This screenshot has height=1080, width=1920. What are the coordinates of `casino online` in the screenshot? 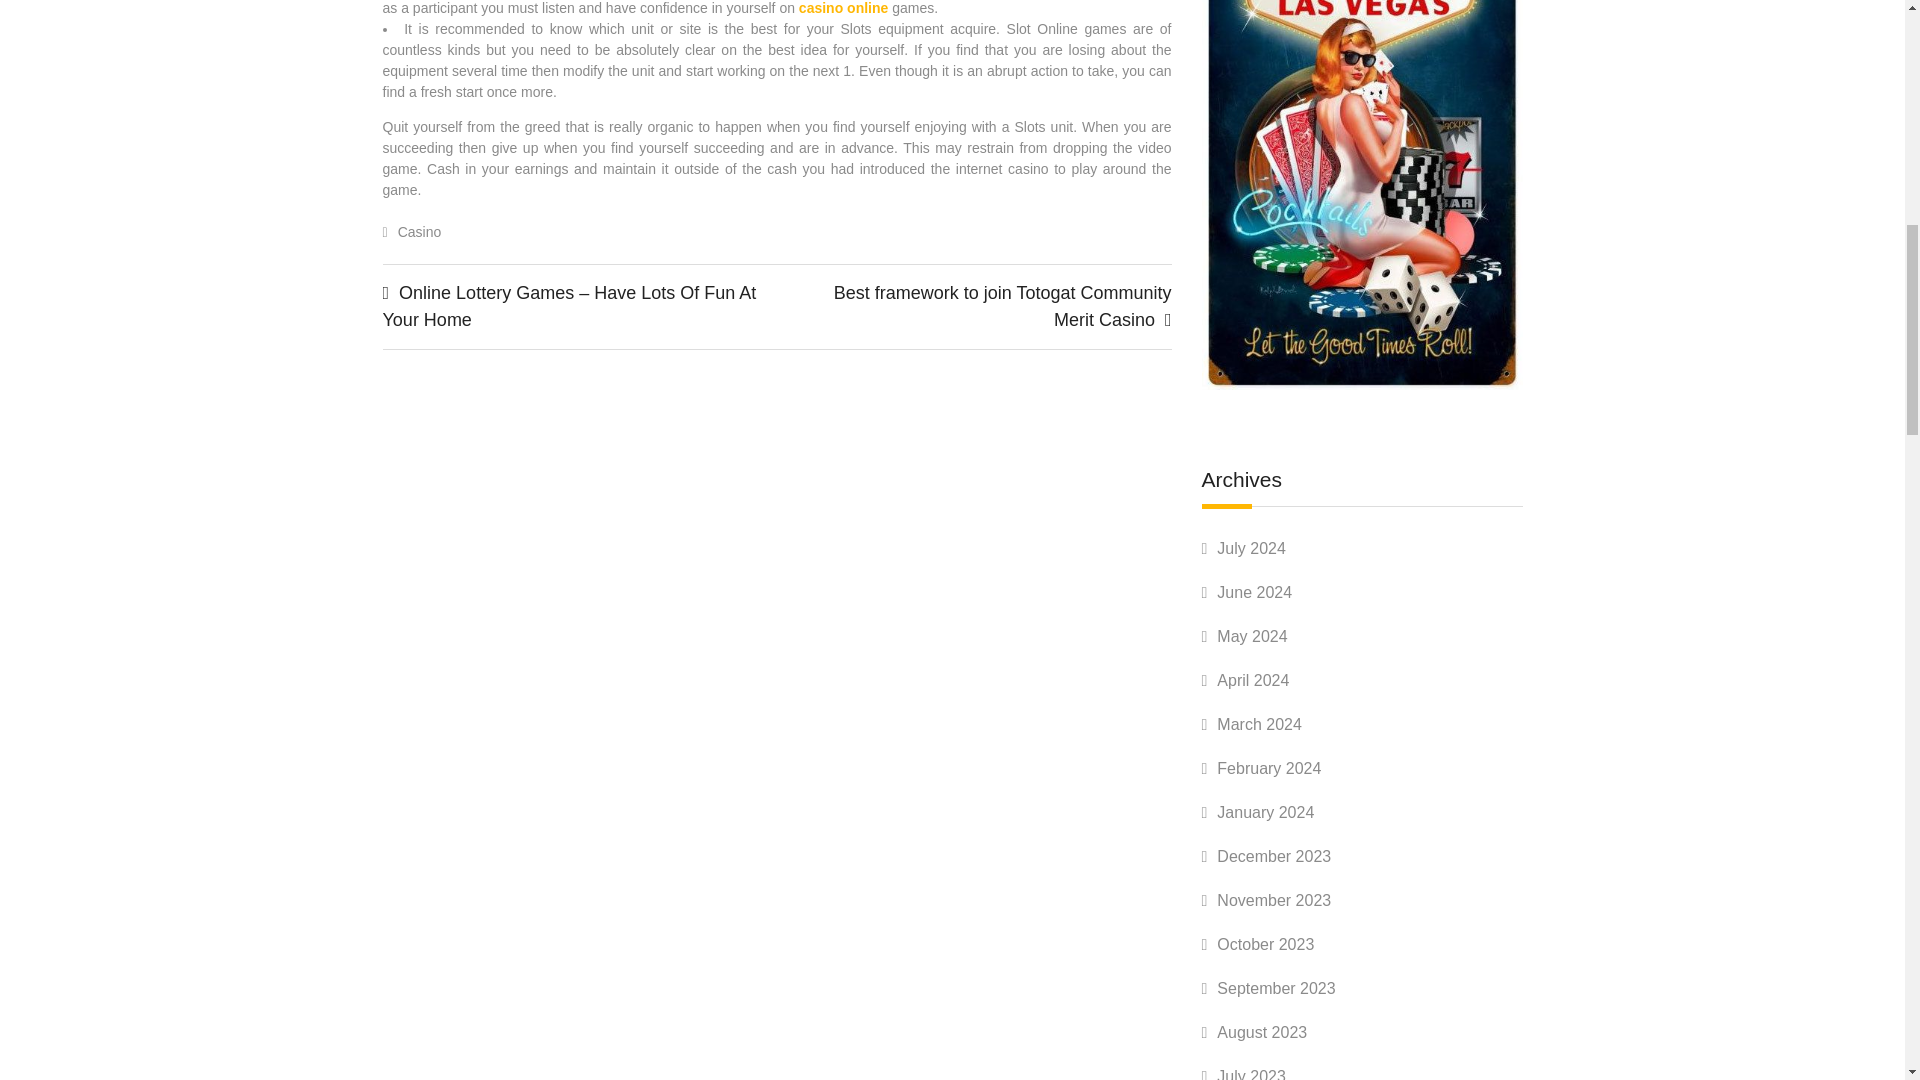 It's located at (842, 8).